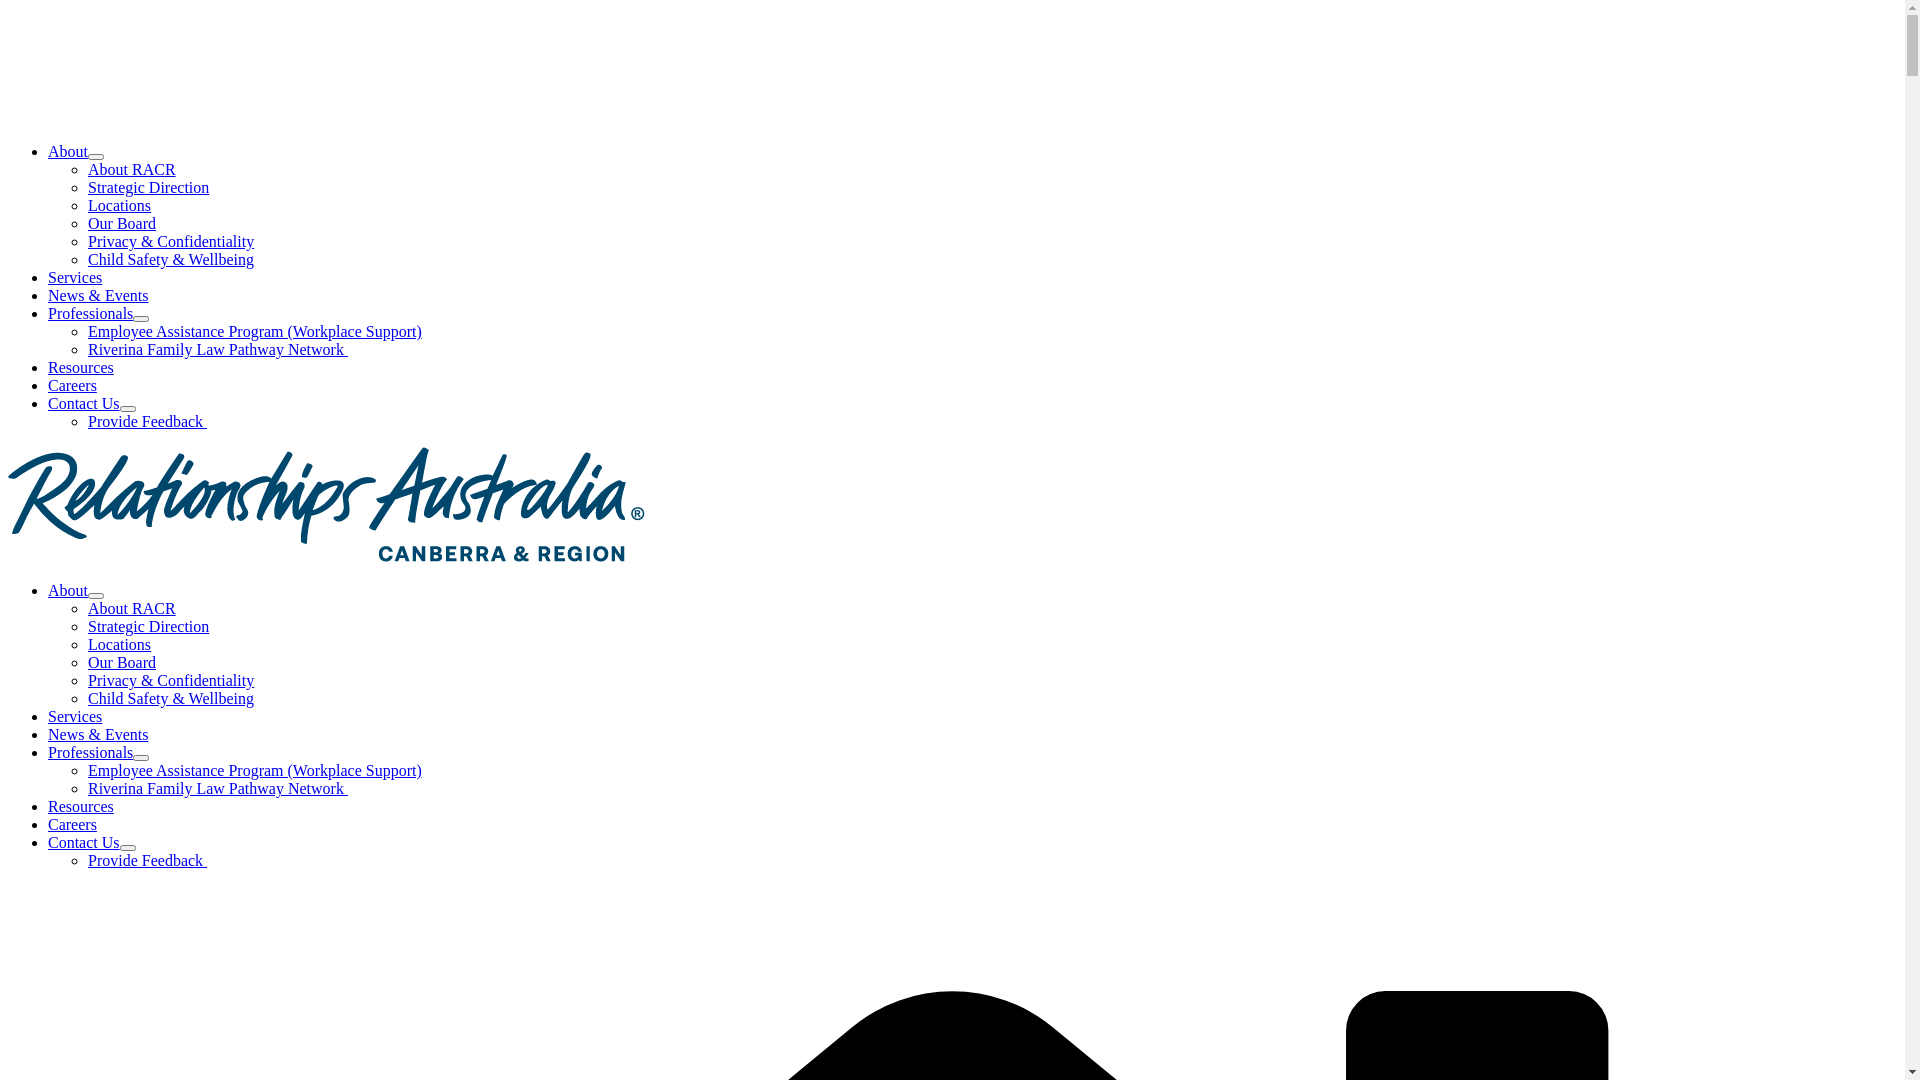 The width and height of the screenshot is (1920, 1080). What do you see at coordinates (255, 770) in the screenshot?
I see `Employee Assistance Program (Workplace Support)` at bounding box center [255, 770].